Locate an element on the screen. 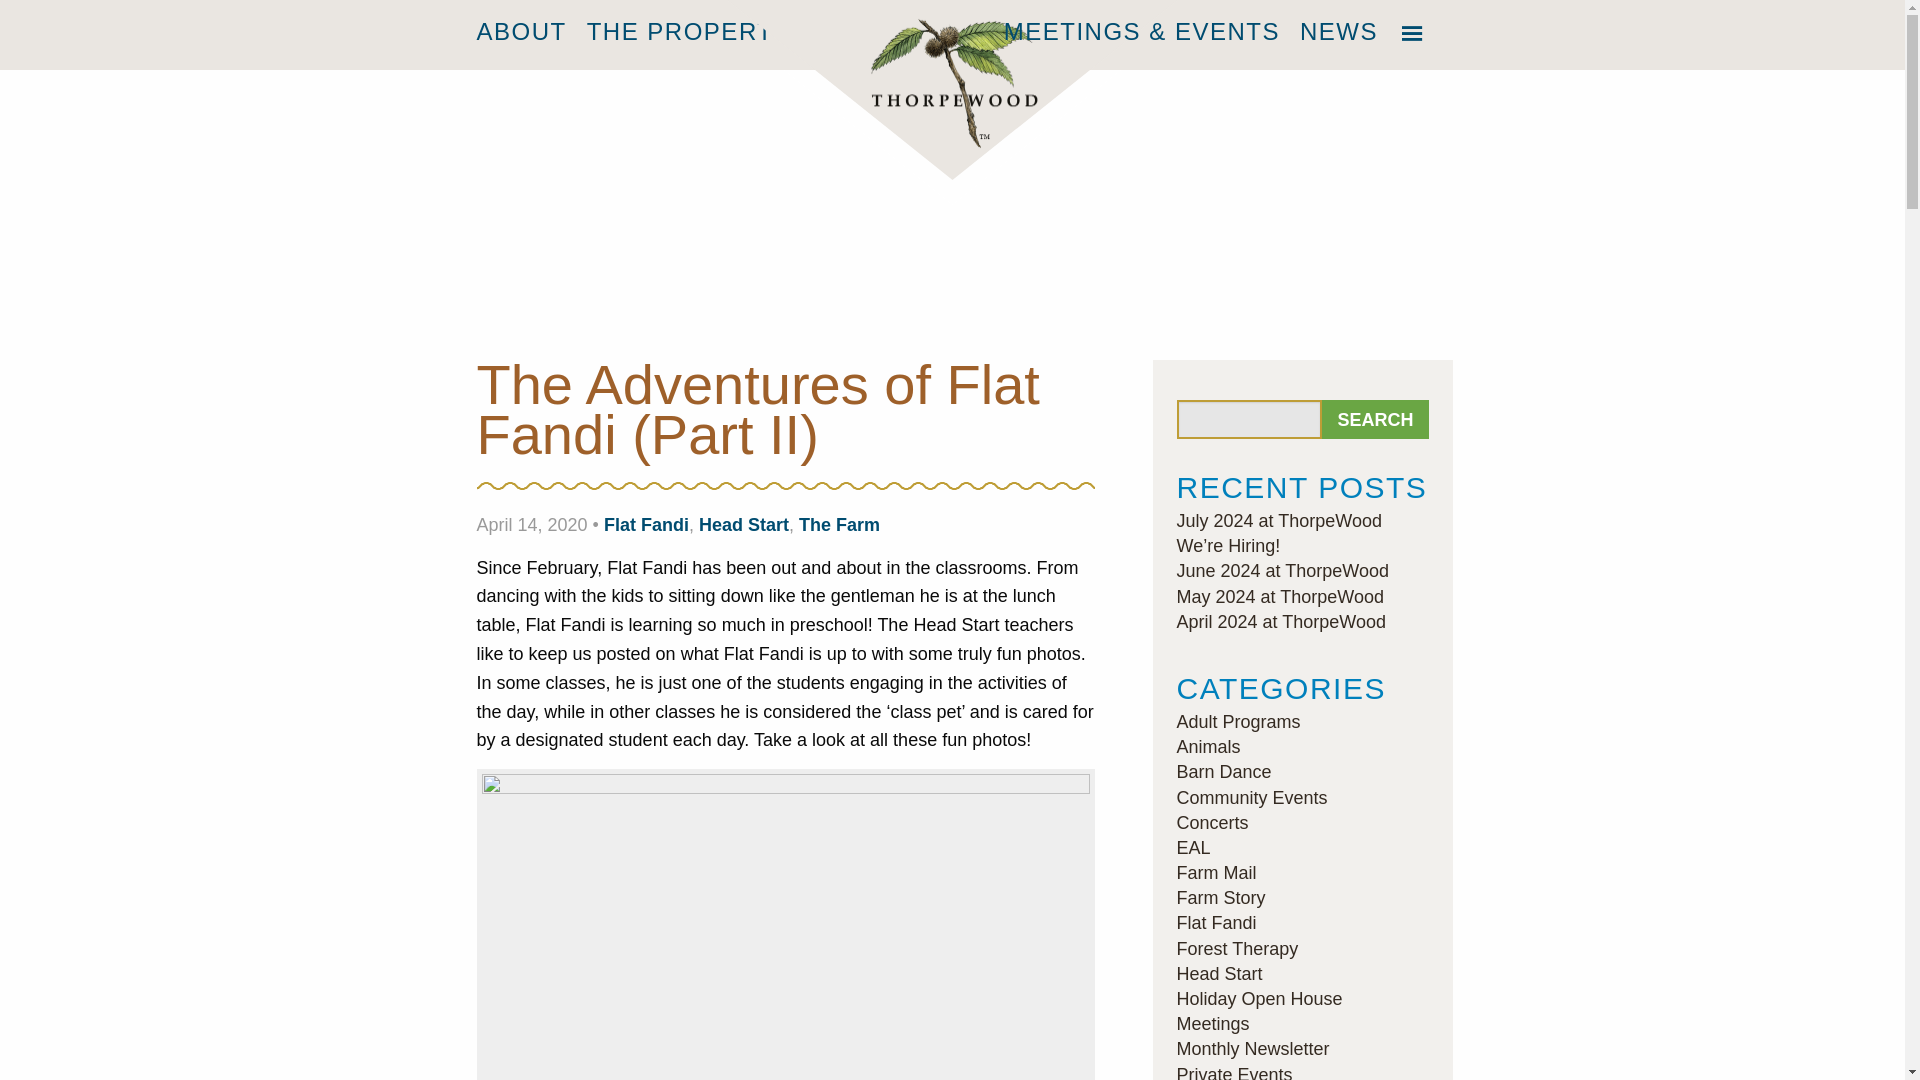 This screenshot has width=1920, height=1080. July 2024 at ThorpeWood is located at coordinates (1278, 520).